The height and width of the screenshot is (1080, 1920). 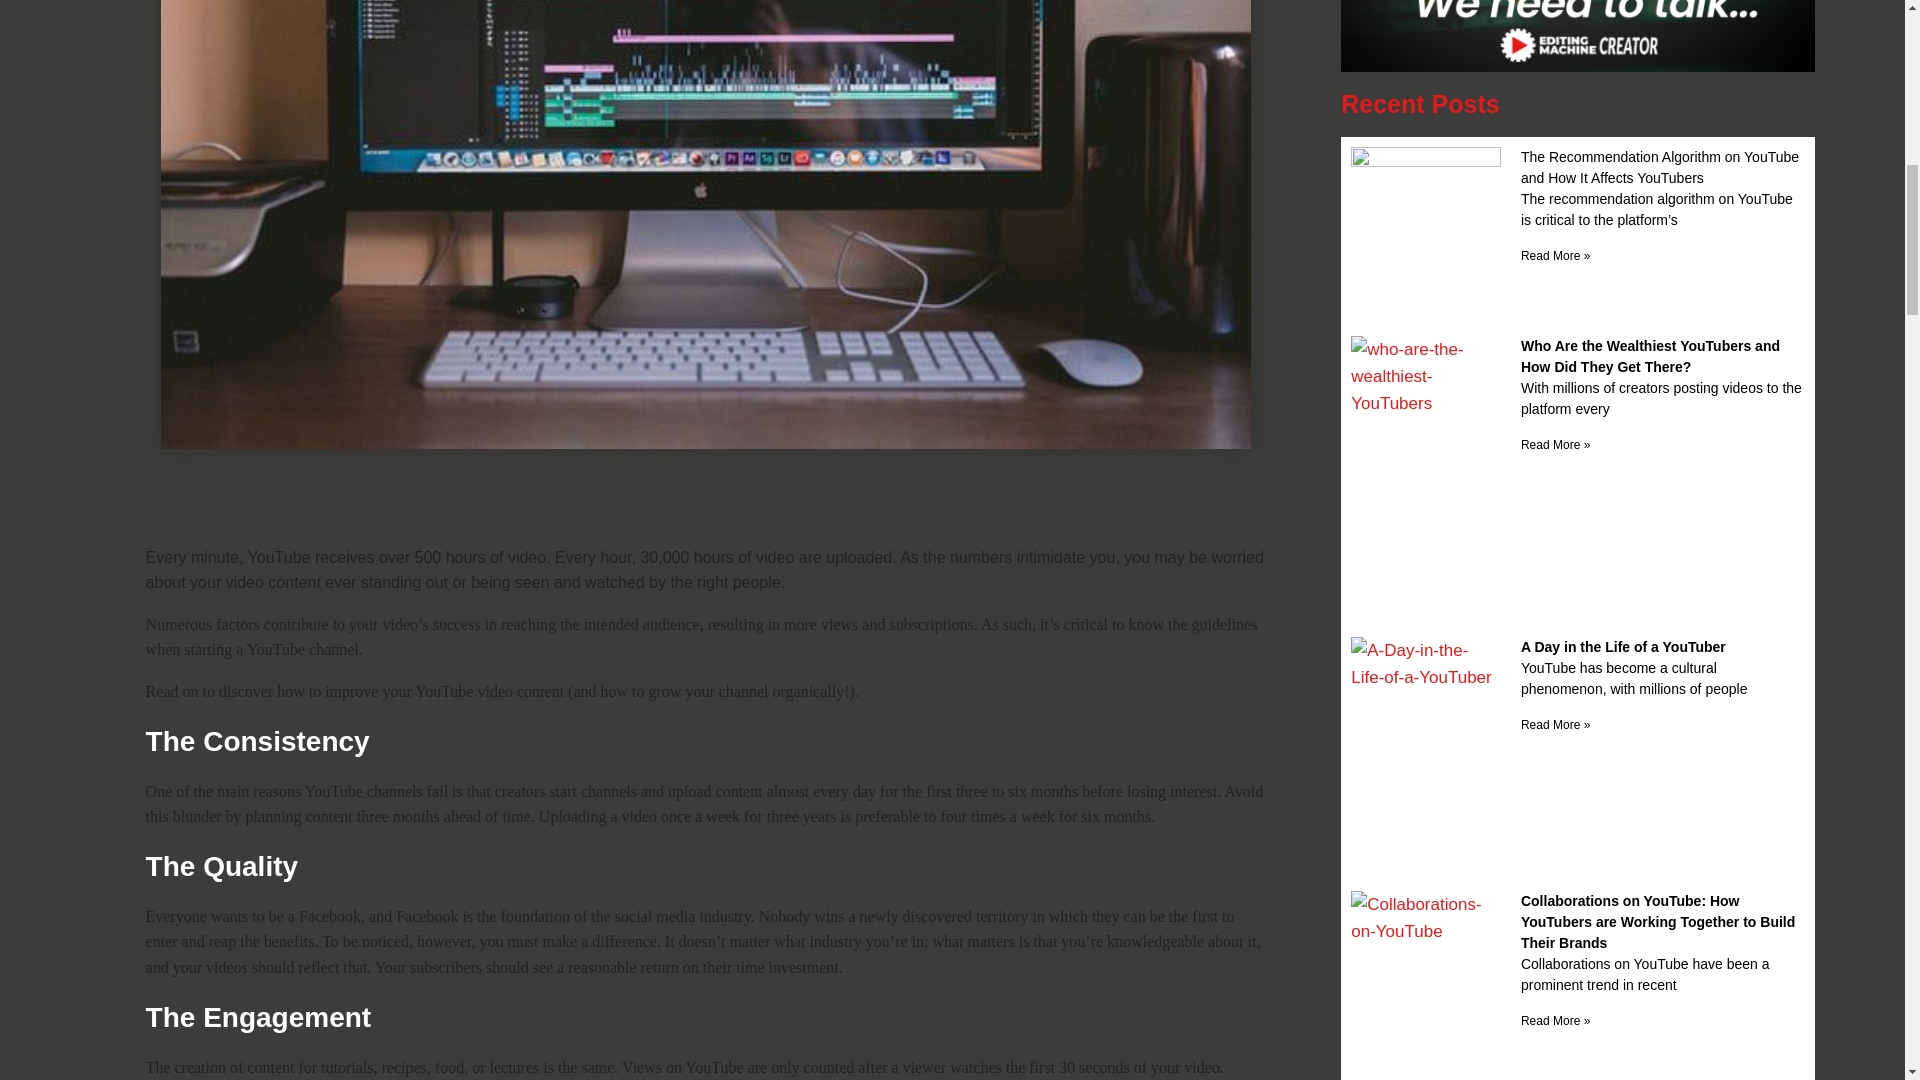 I want to click on A Day in the Life of a YouTuber, so click(x=1623, y=646).